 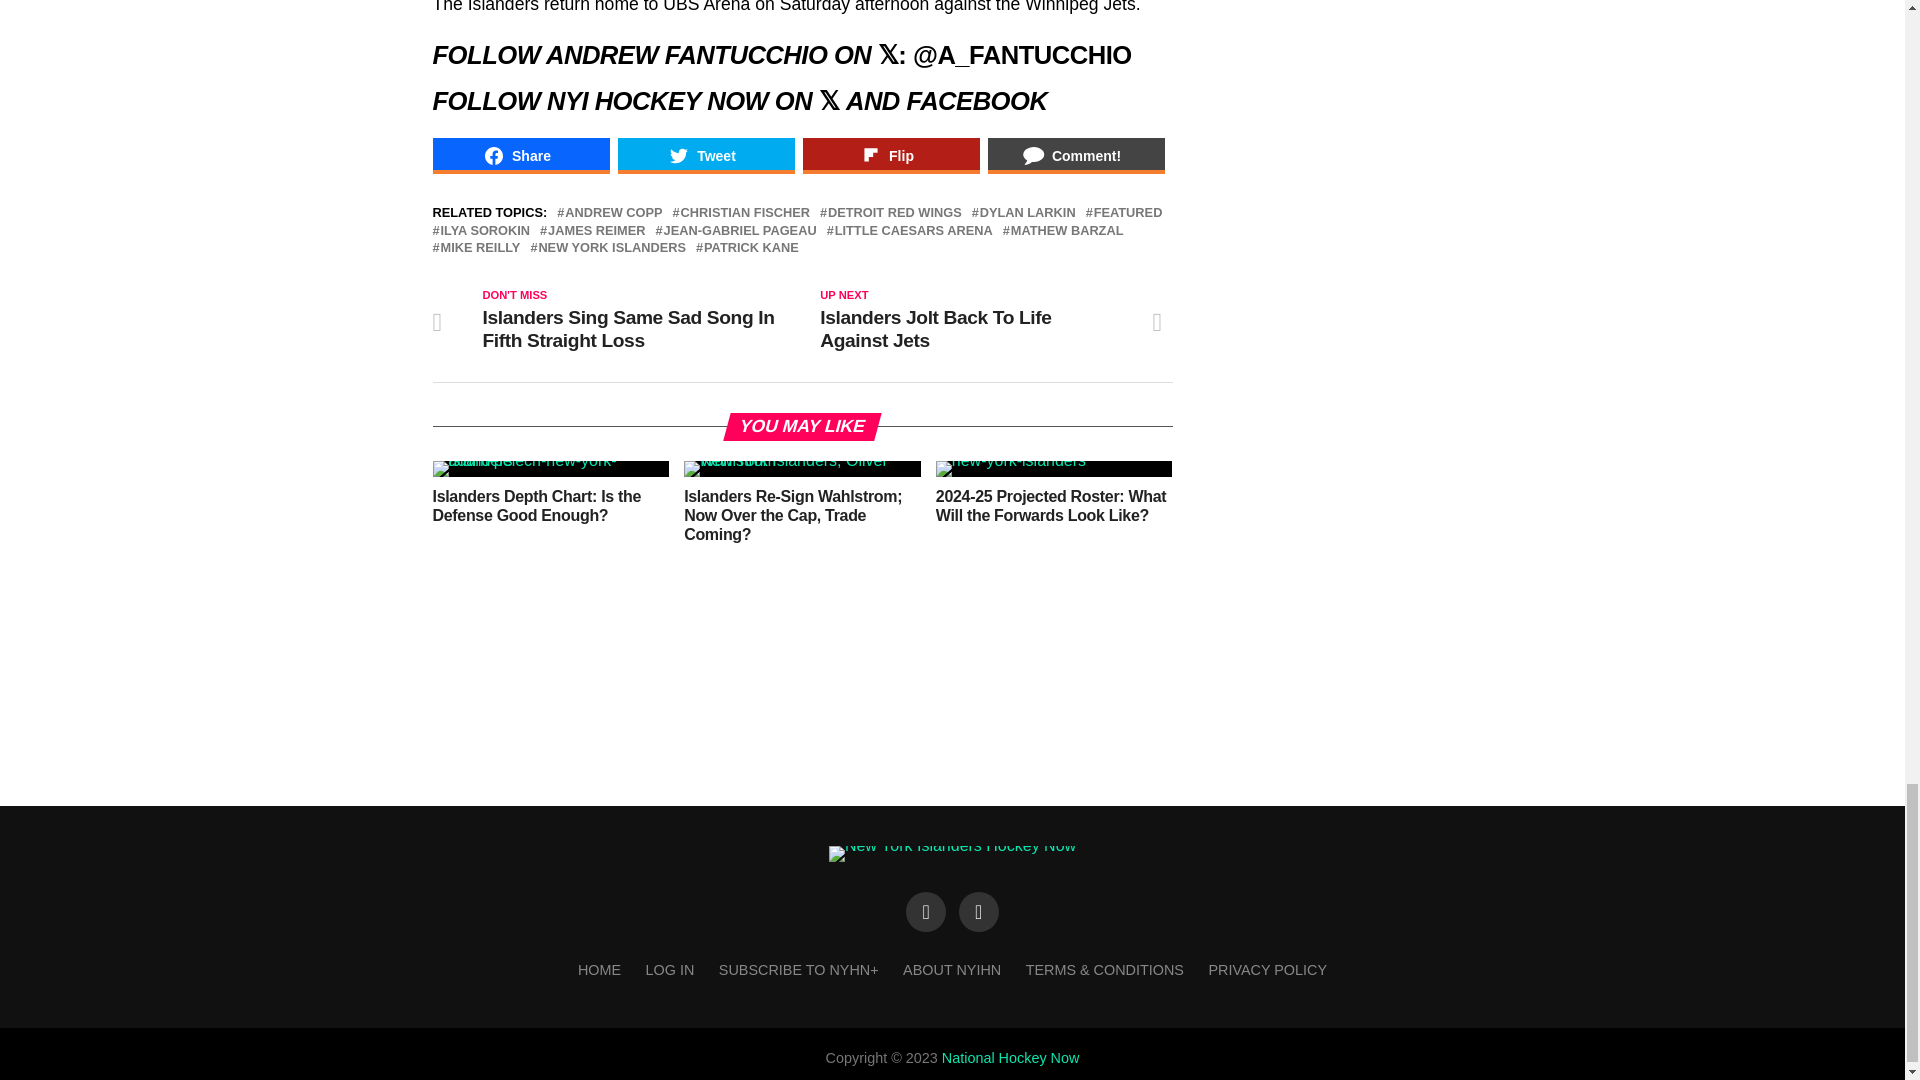 What do you see at coordinates (520, 156) in the screenshot?
I see `Share on Share` at bounding box center [520, 156].